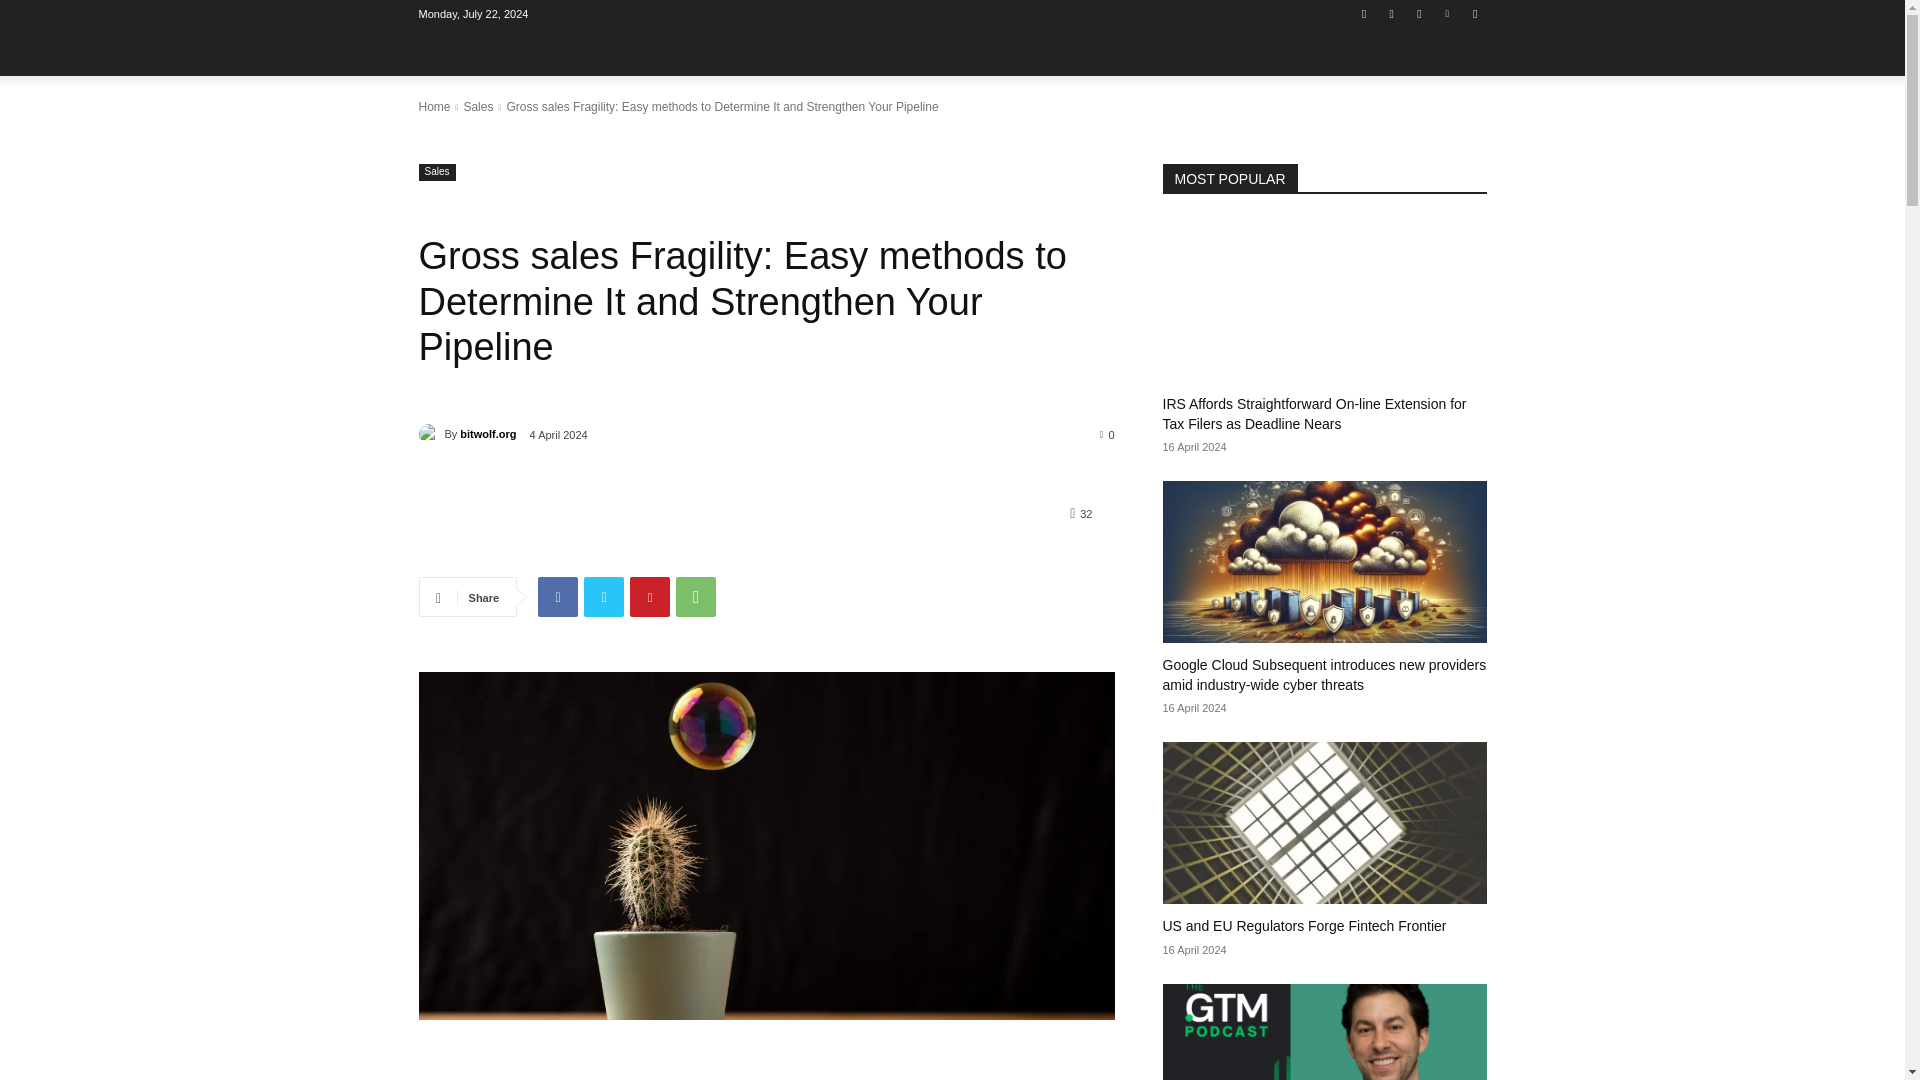  I want to click on Facebook, so click(557, 596).